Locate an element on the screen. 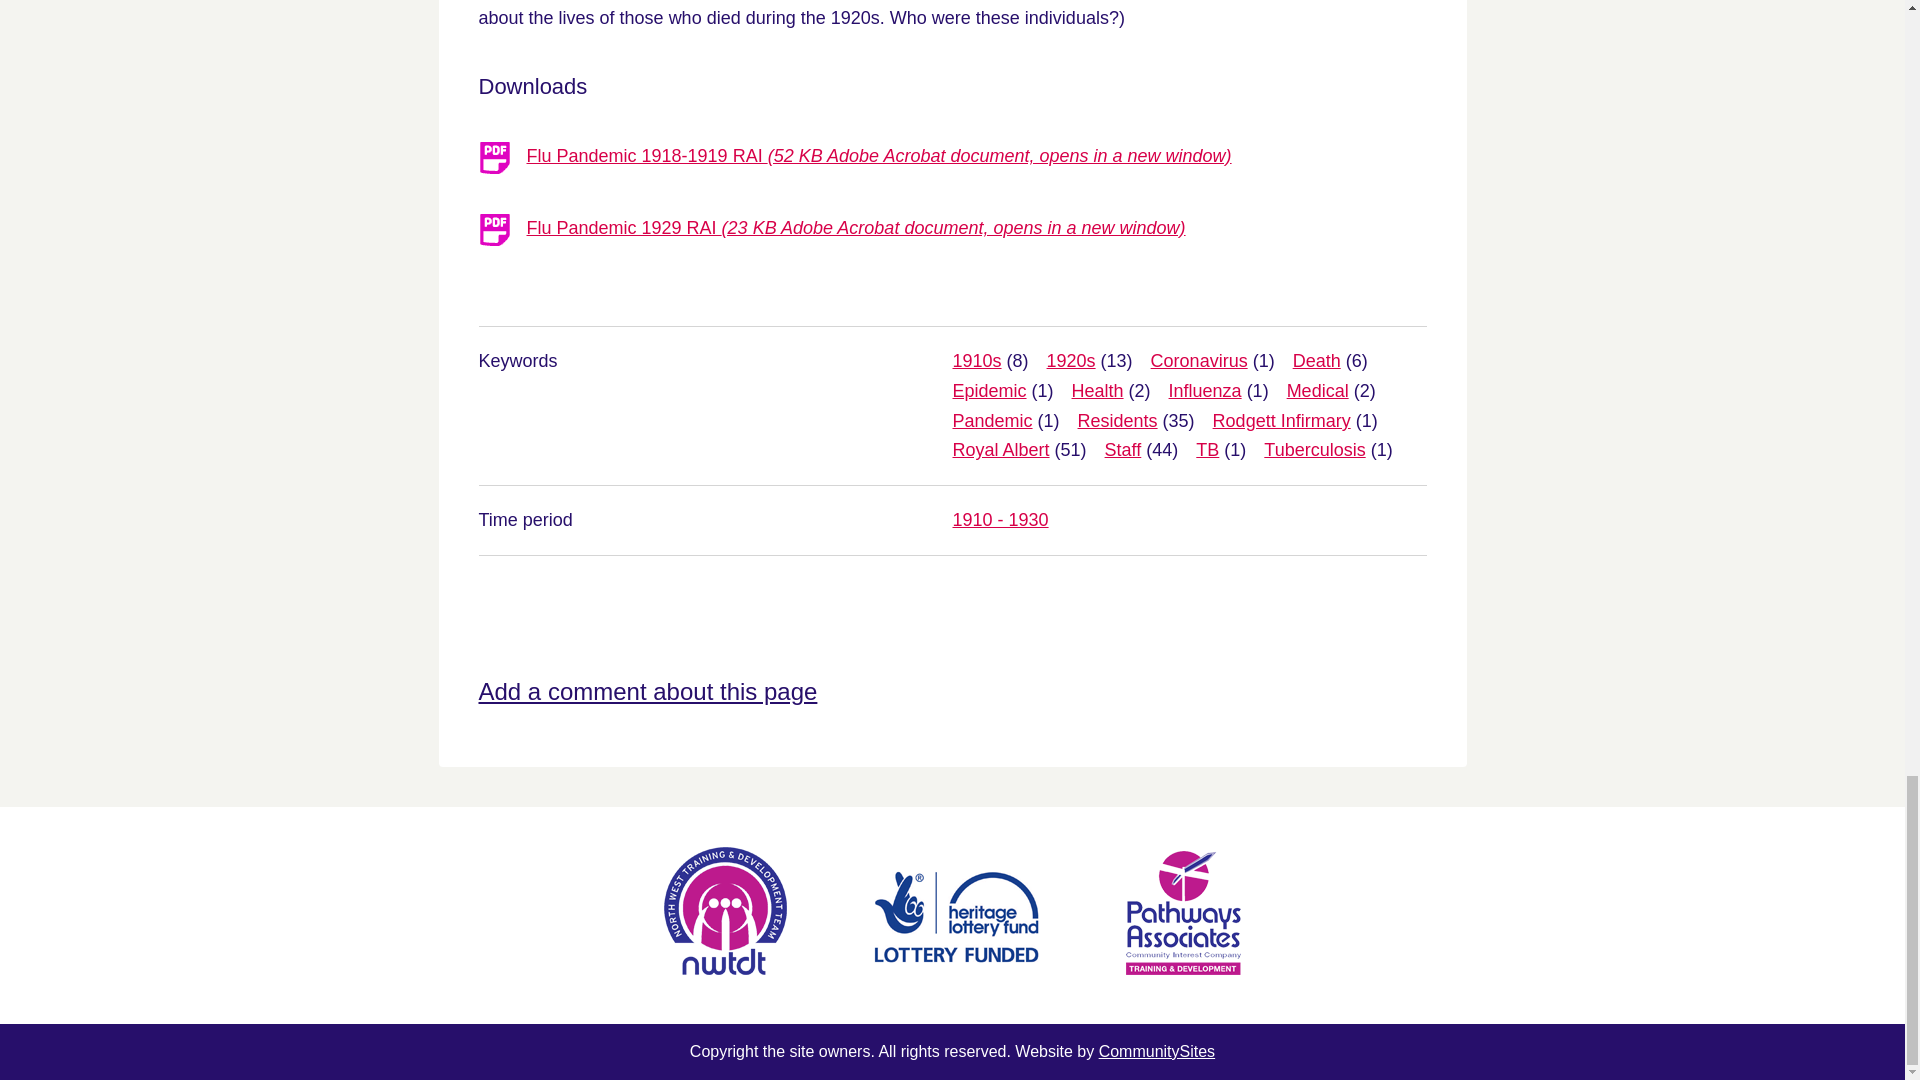 The width and height of the screenshot is (1920, 1080). Death is located at coordinates (1316, 361).